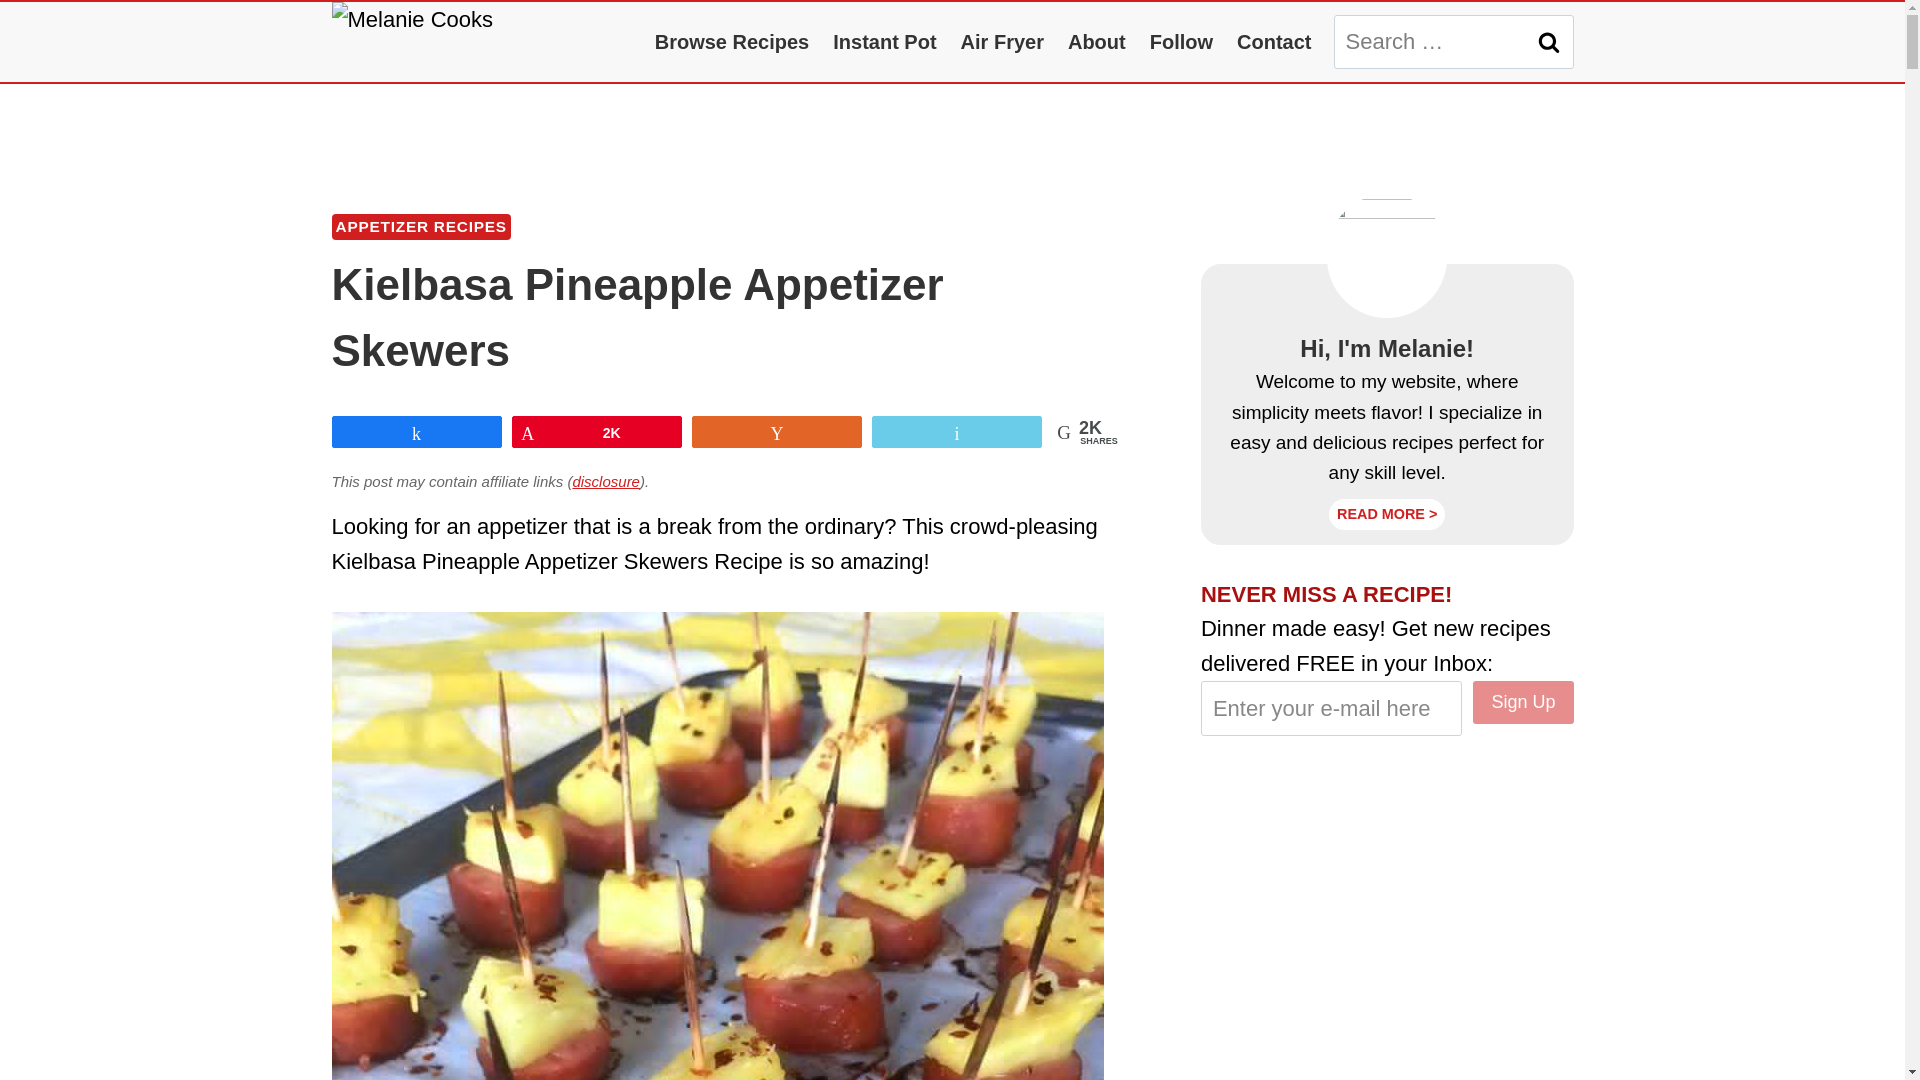 Image resolution: width=1920 pixels, height=1080 pixels. What do you see at coordinates (732, 42) in the screenshot?
I see `Browse Recipes` at bounding box center [732, 42].